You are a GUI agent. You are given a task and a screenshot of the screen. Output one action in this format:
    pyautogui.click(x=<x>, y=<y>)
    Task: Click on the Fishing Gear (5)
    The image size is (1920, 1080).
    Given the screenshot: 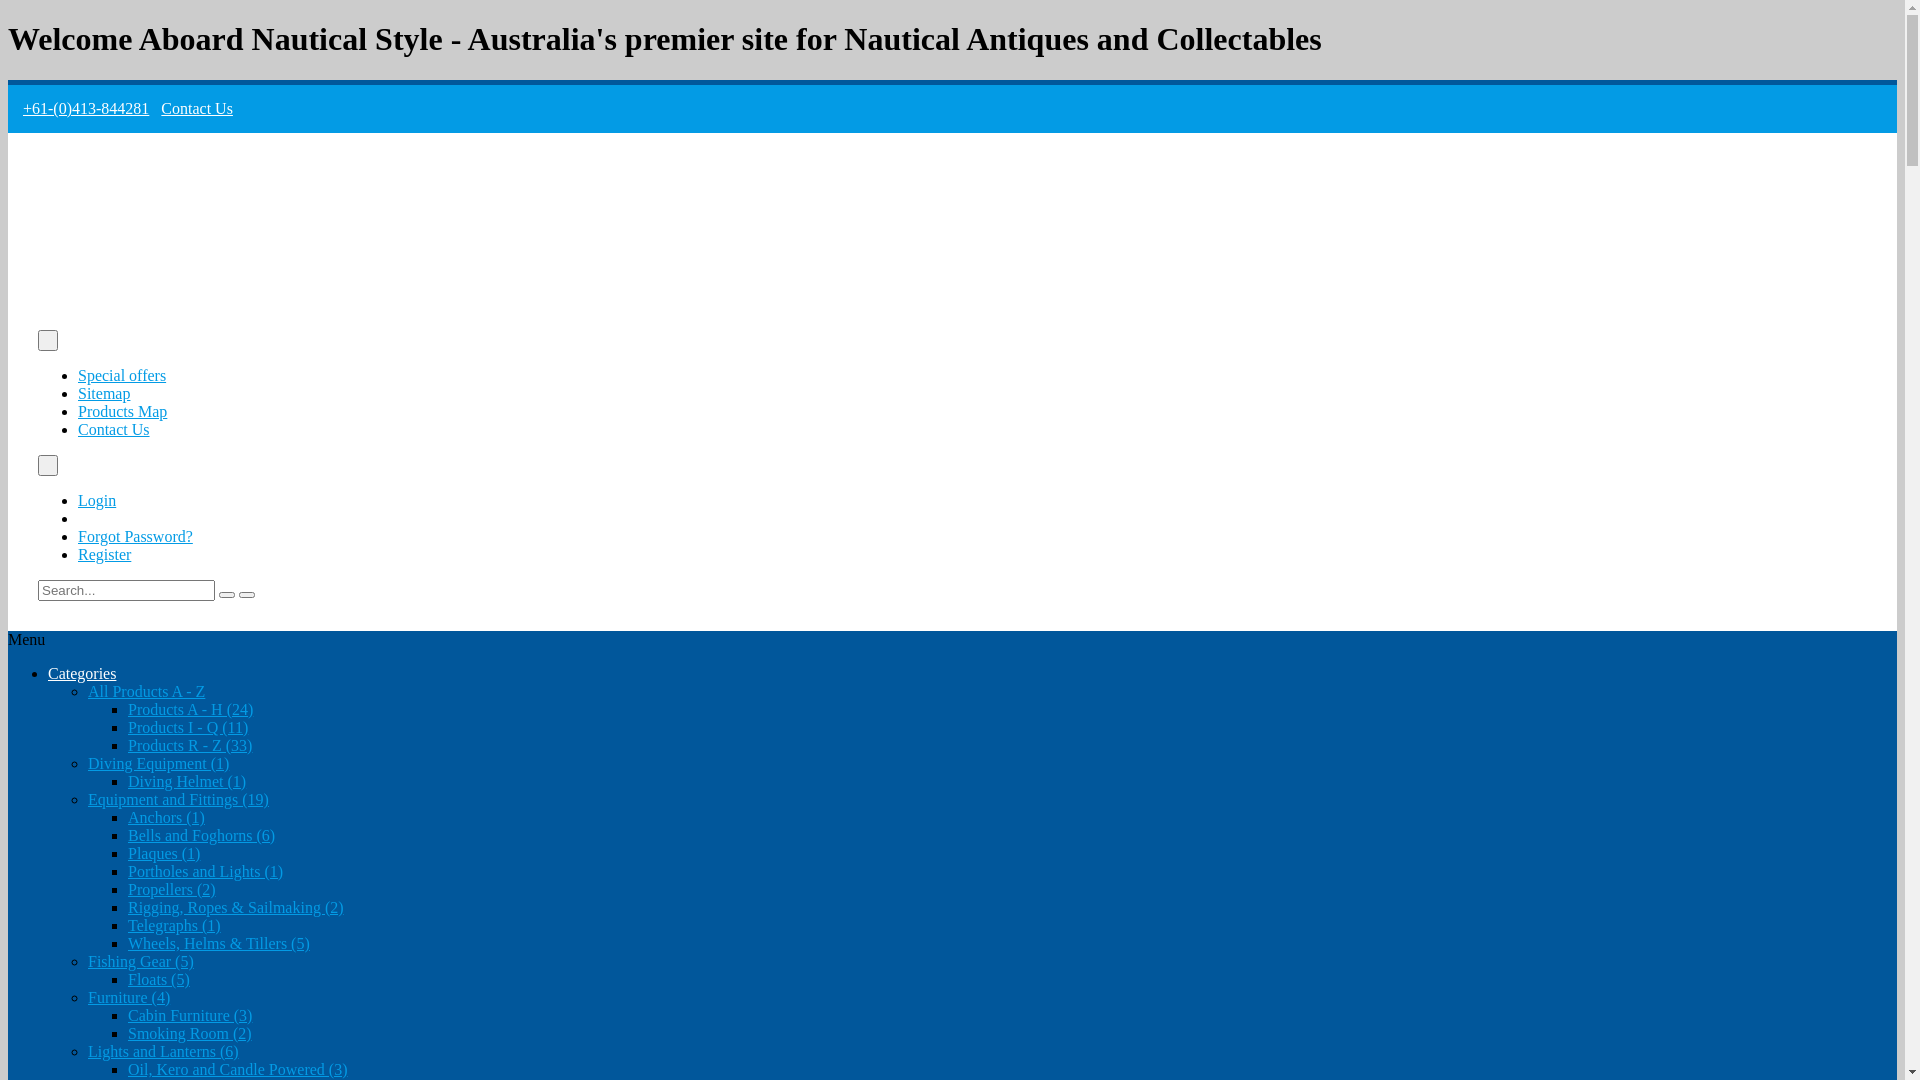 What is the action you would take?
    pyautogui.click(x=141, y=962)
    